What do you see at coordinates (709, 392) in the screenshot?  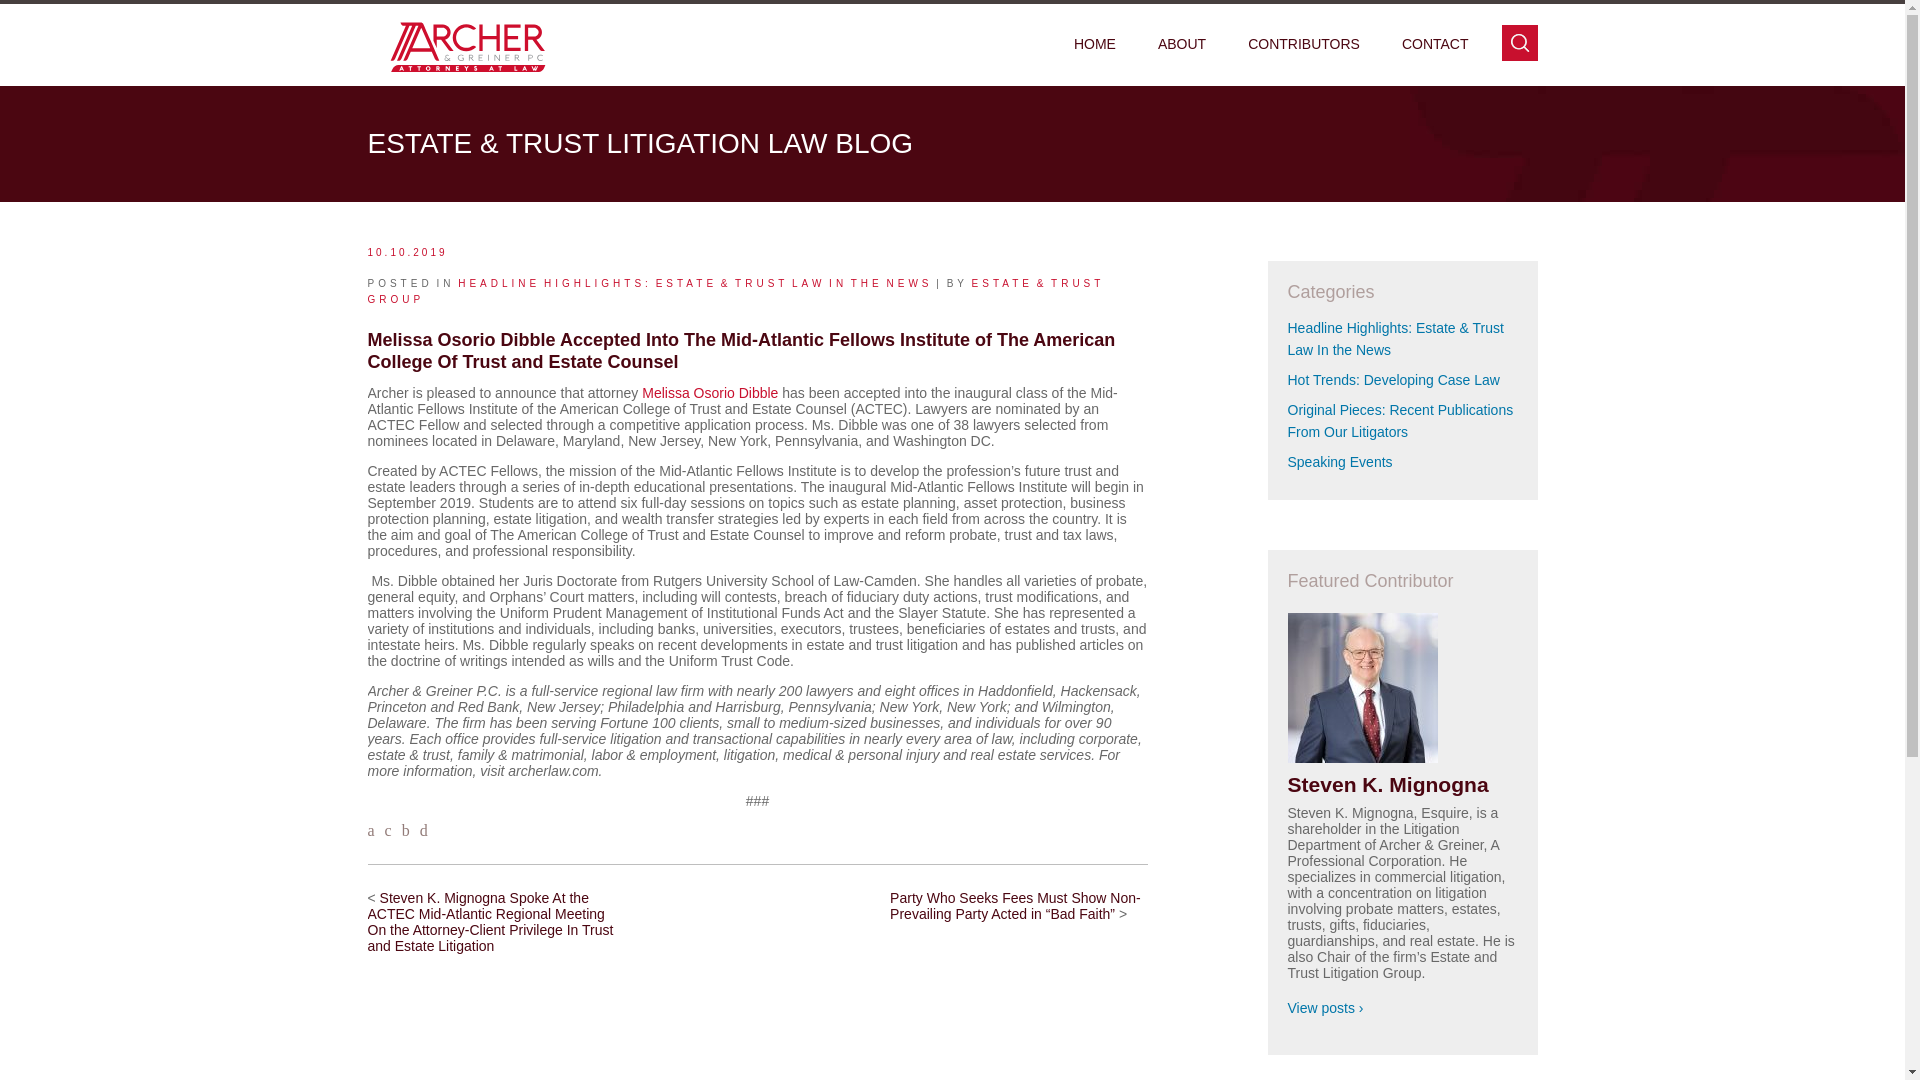 I see `Melissa Osorio Dibble` at bounding box center [709, 392].